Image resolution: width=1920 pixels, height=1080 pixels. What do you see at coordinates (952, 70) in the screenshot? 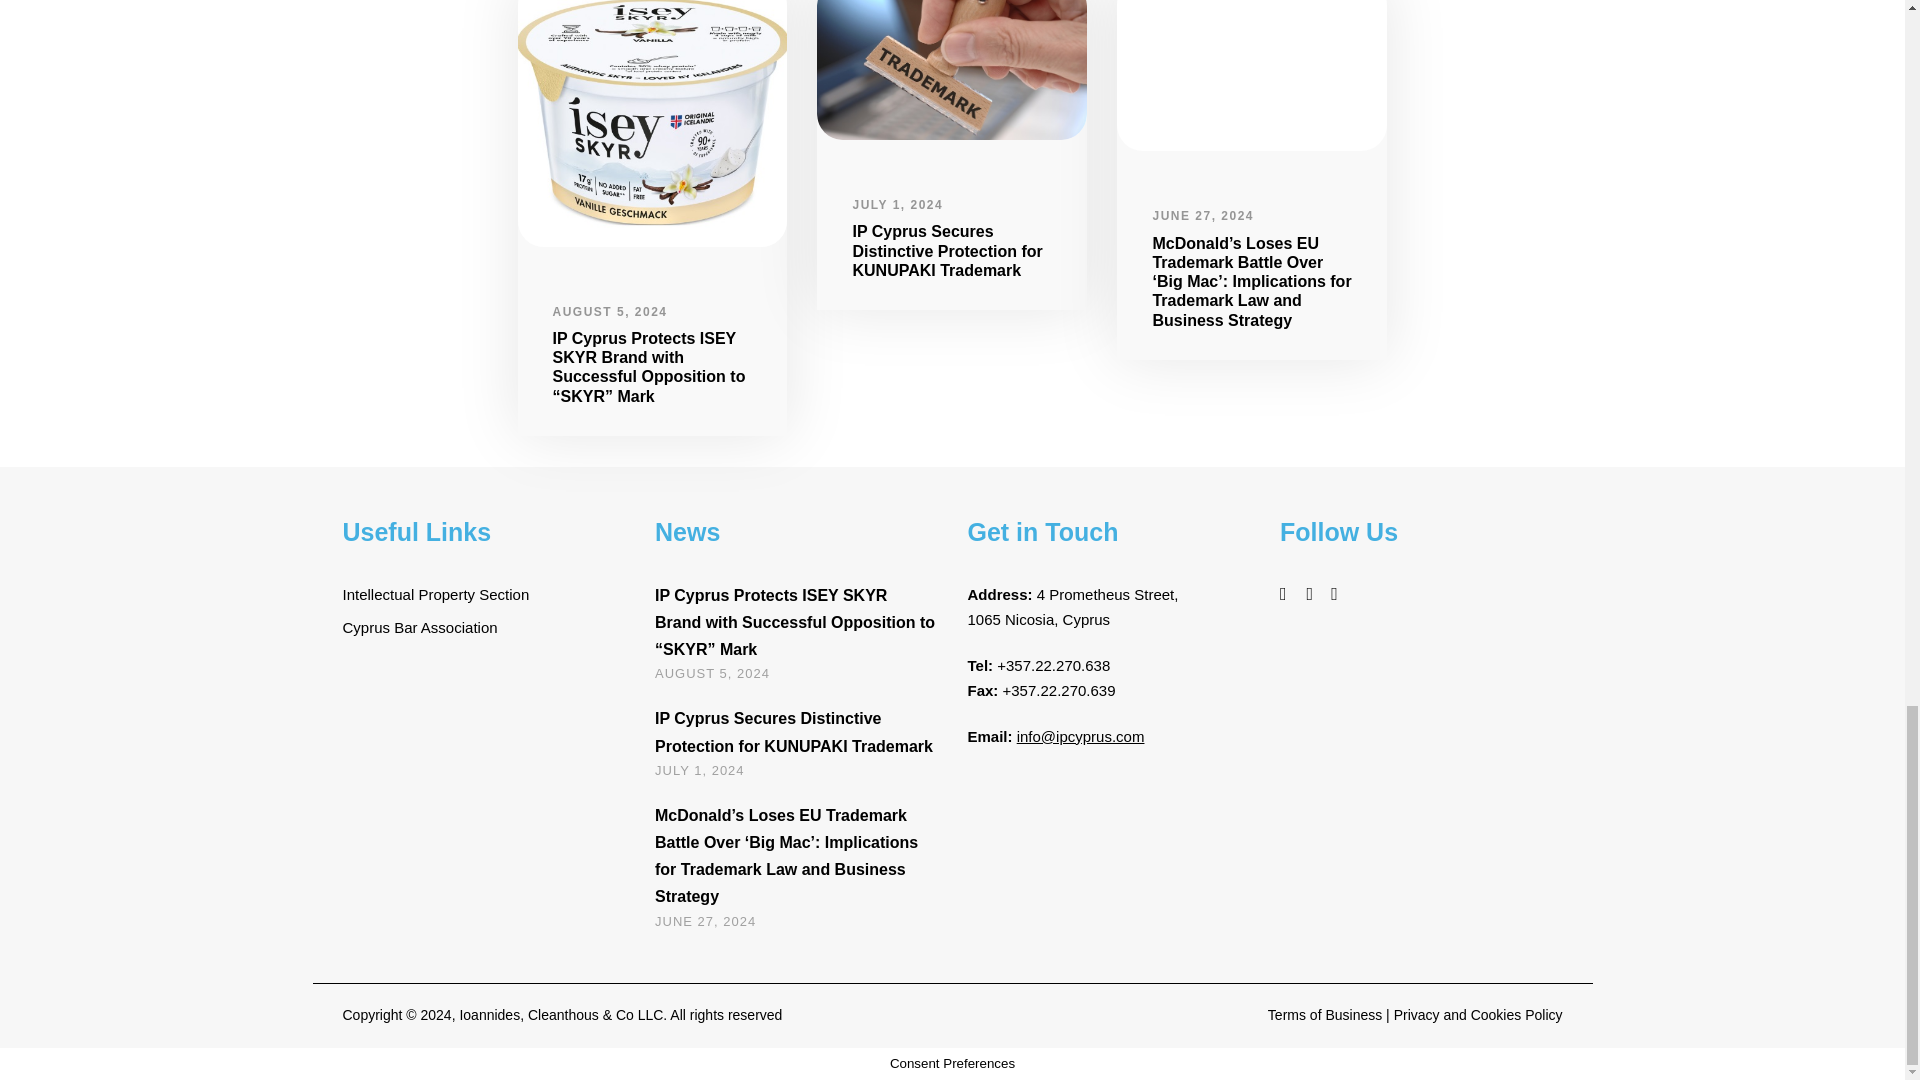
I see `mark mark` at bounding box center [952, 70].